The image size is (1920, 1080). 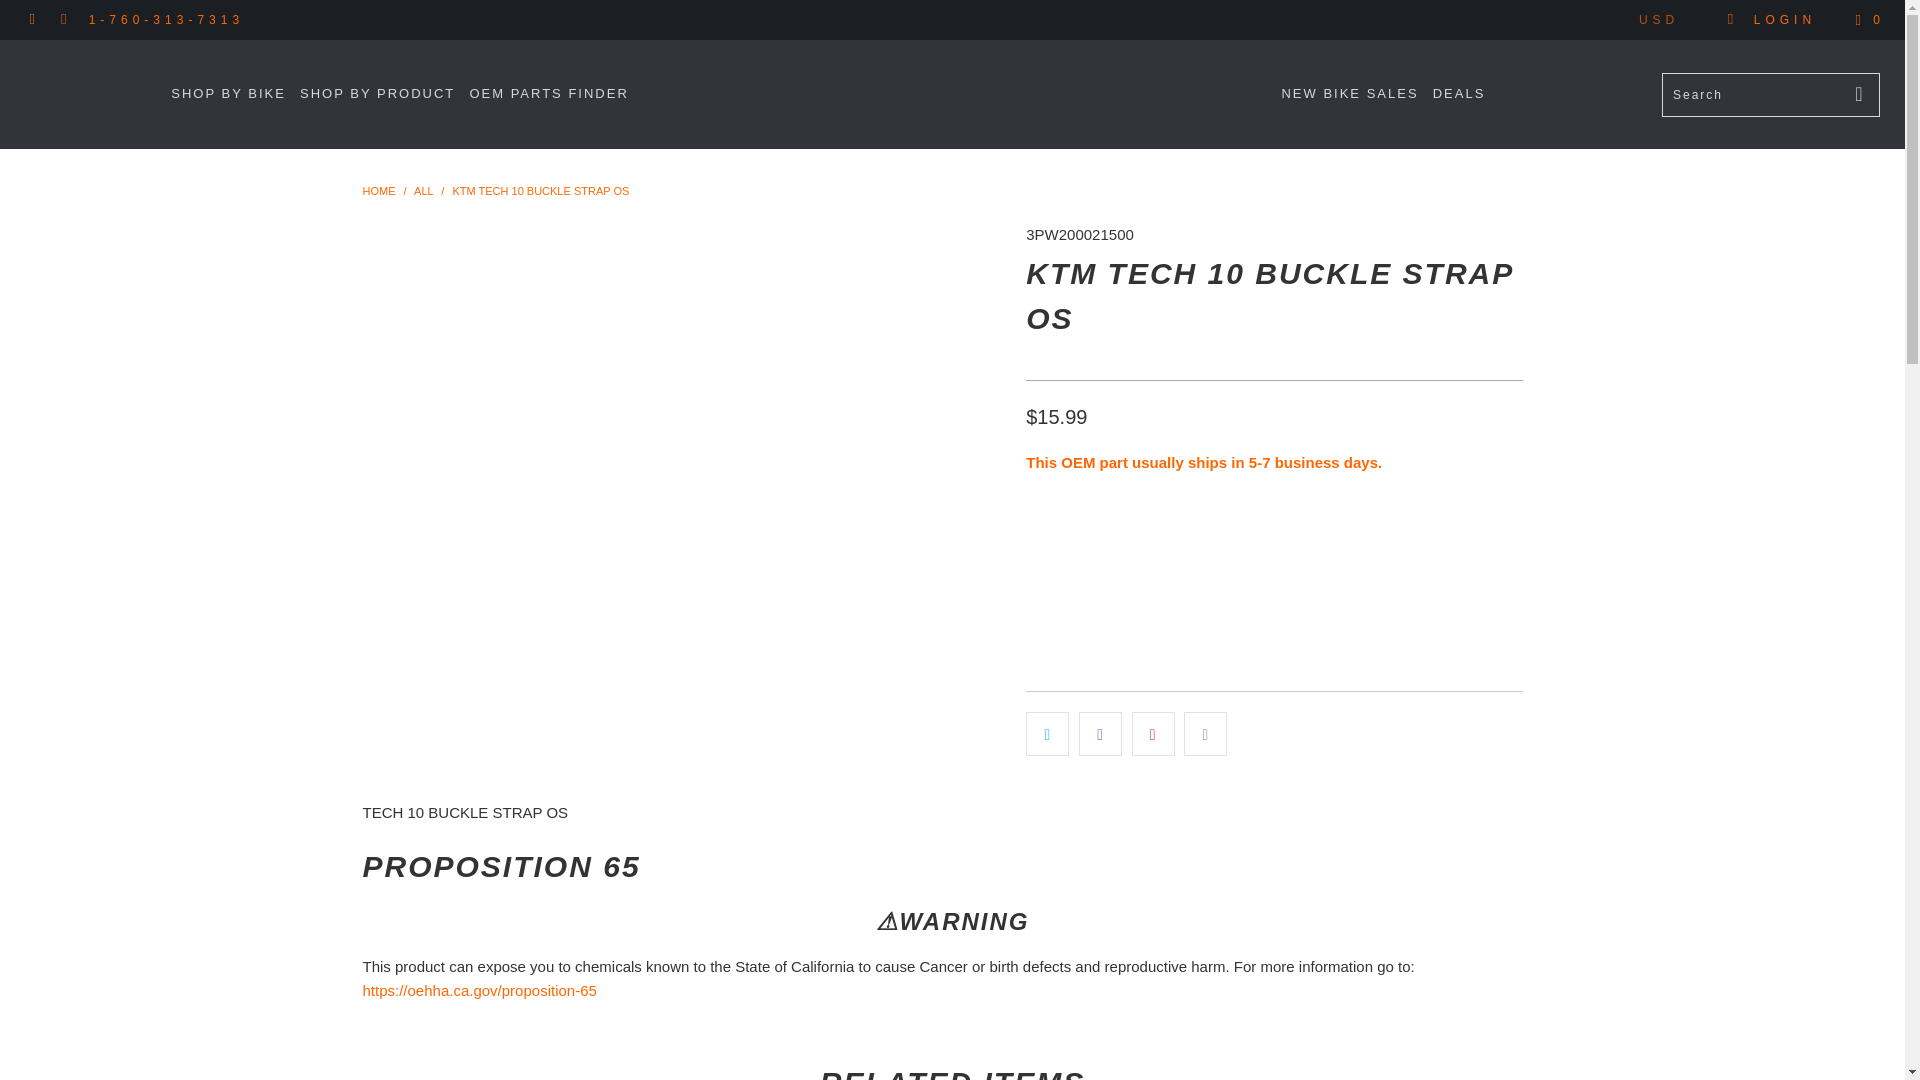 I want to click on LOGIN, so click(x=1771, y=20).